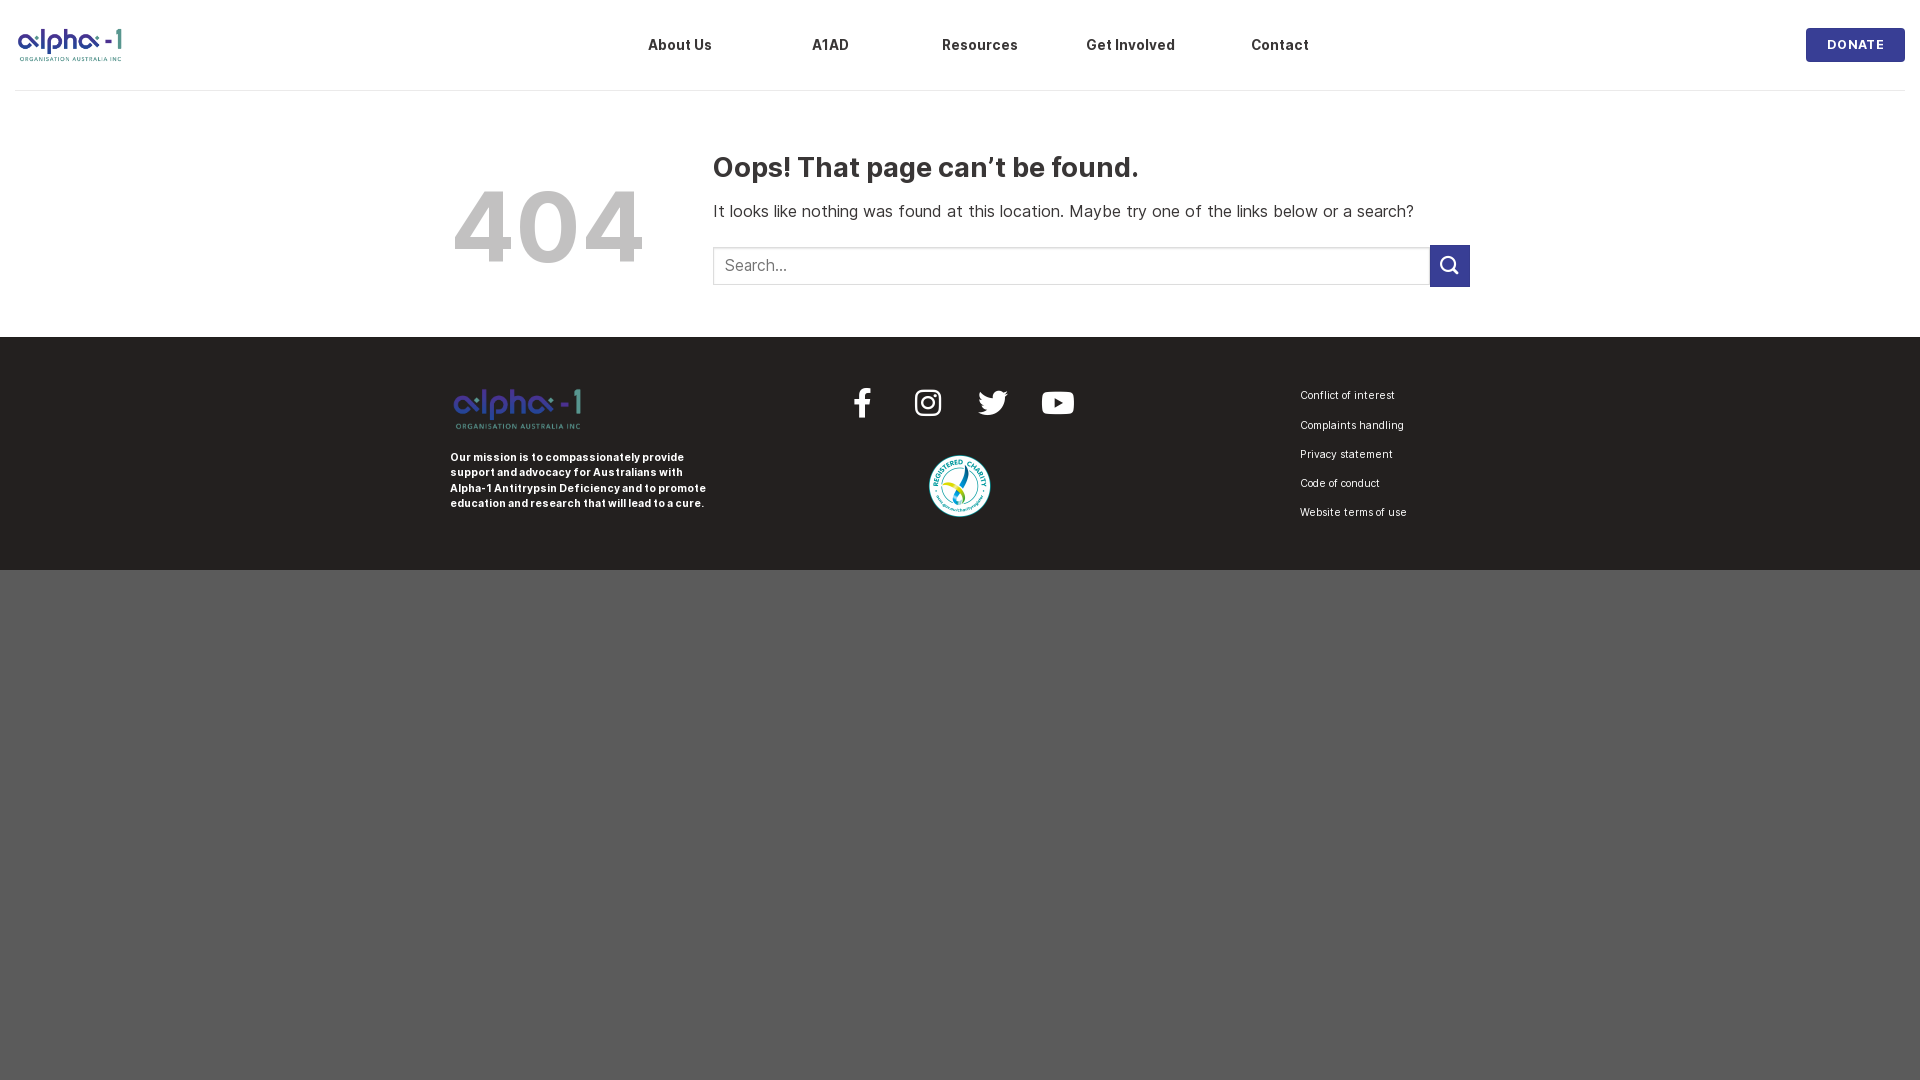  Describe the element at coordinates (980, 45) in the screenshot. I see `Resources` at that location.